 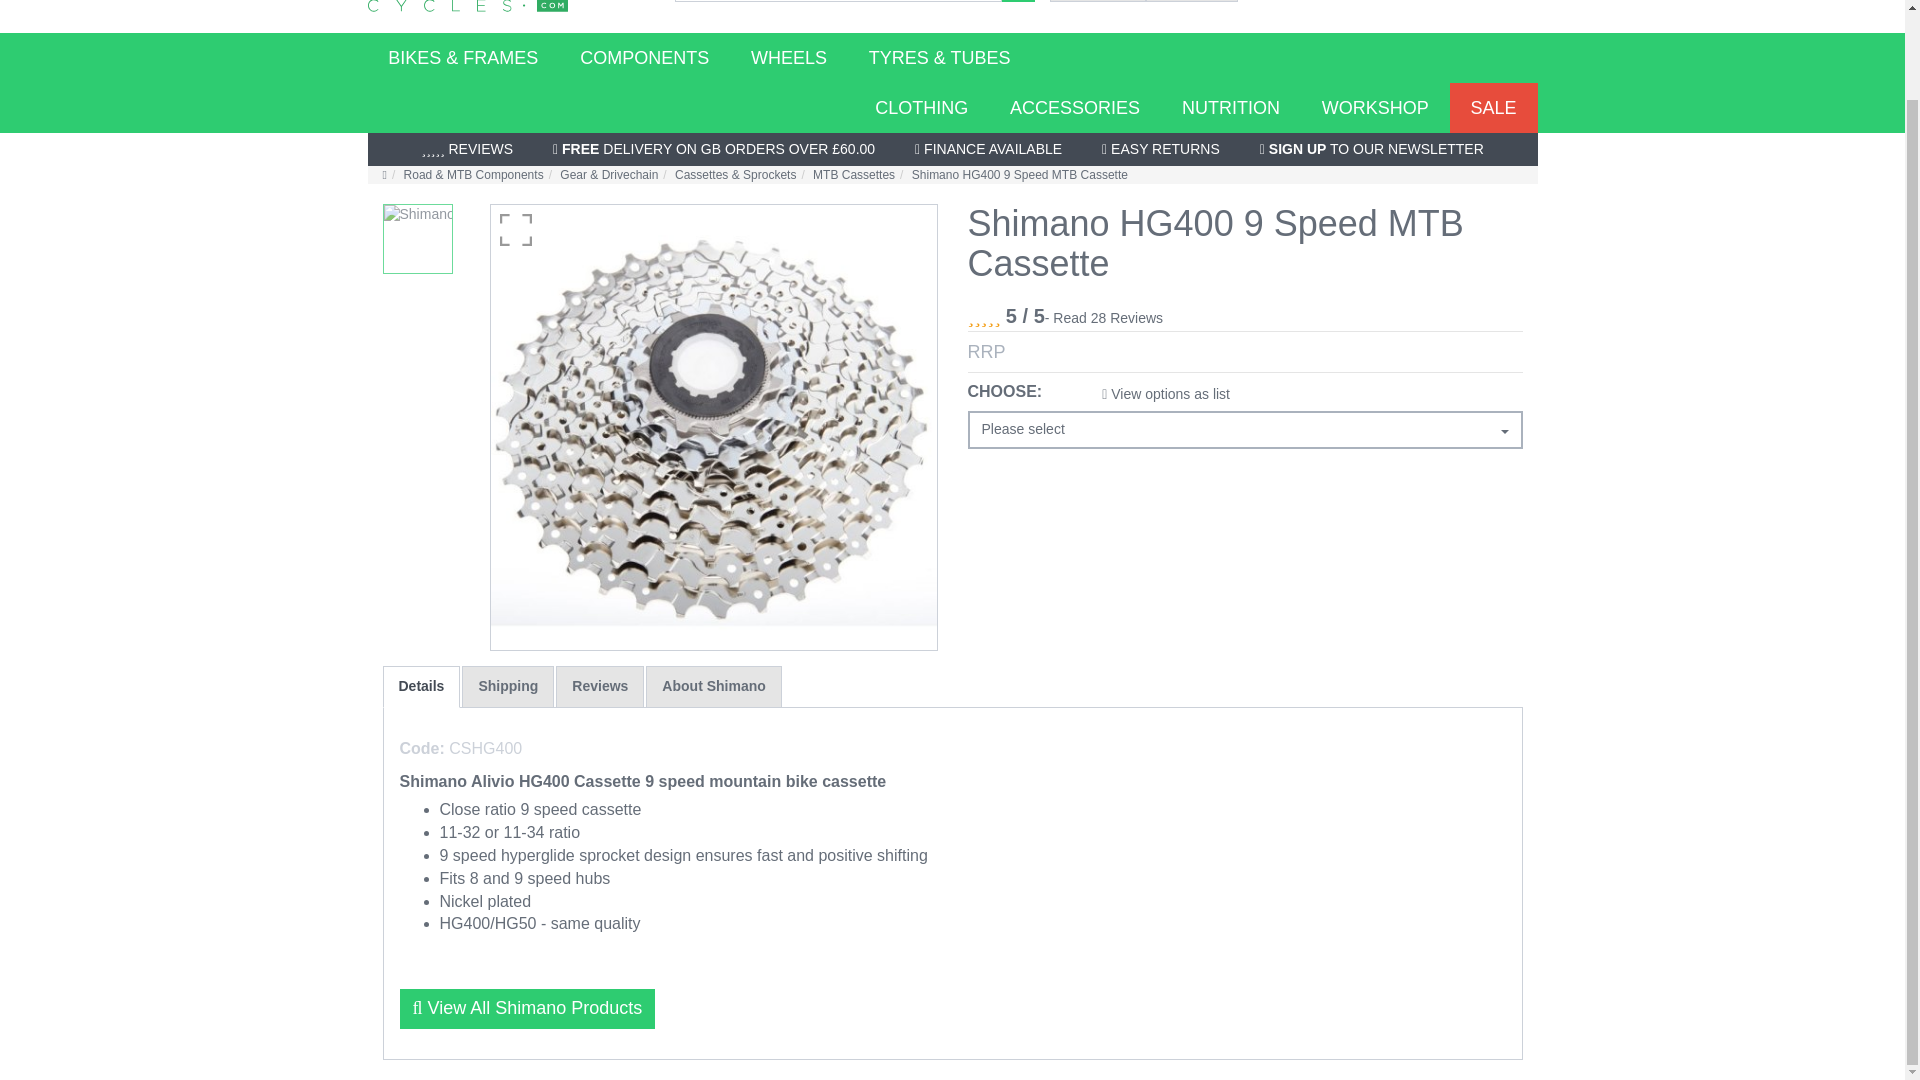 What do you see at coordinates (416, 239) in the screenshot?
I see `View Shimano HG400 9 Speed MTB Cassette` at bounding box center [416, 239].